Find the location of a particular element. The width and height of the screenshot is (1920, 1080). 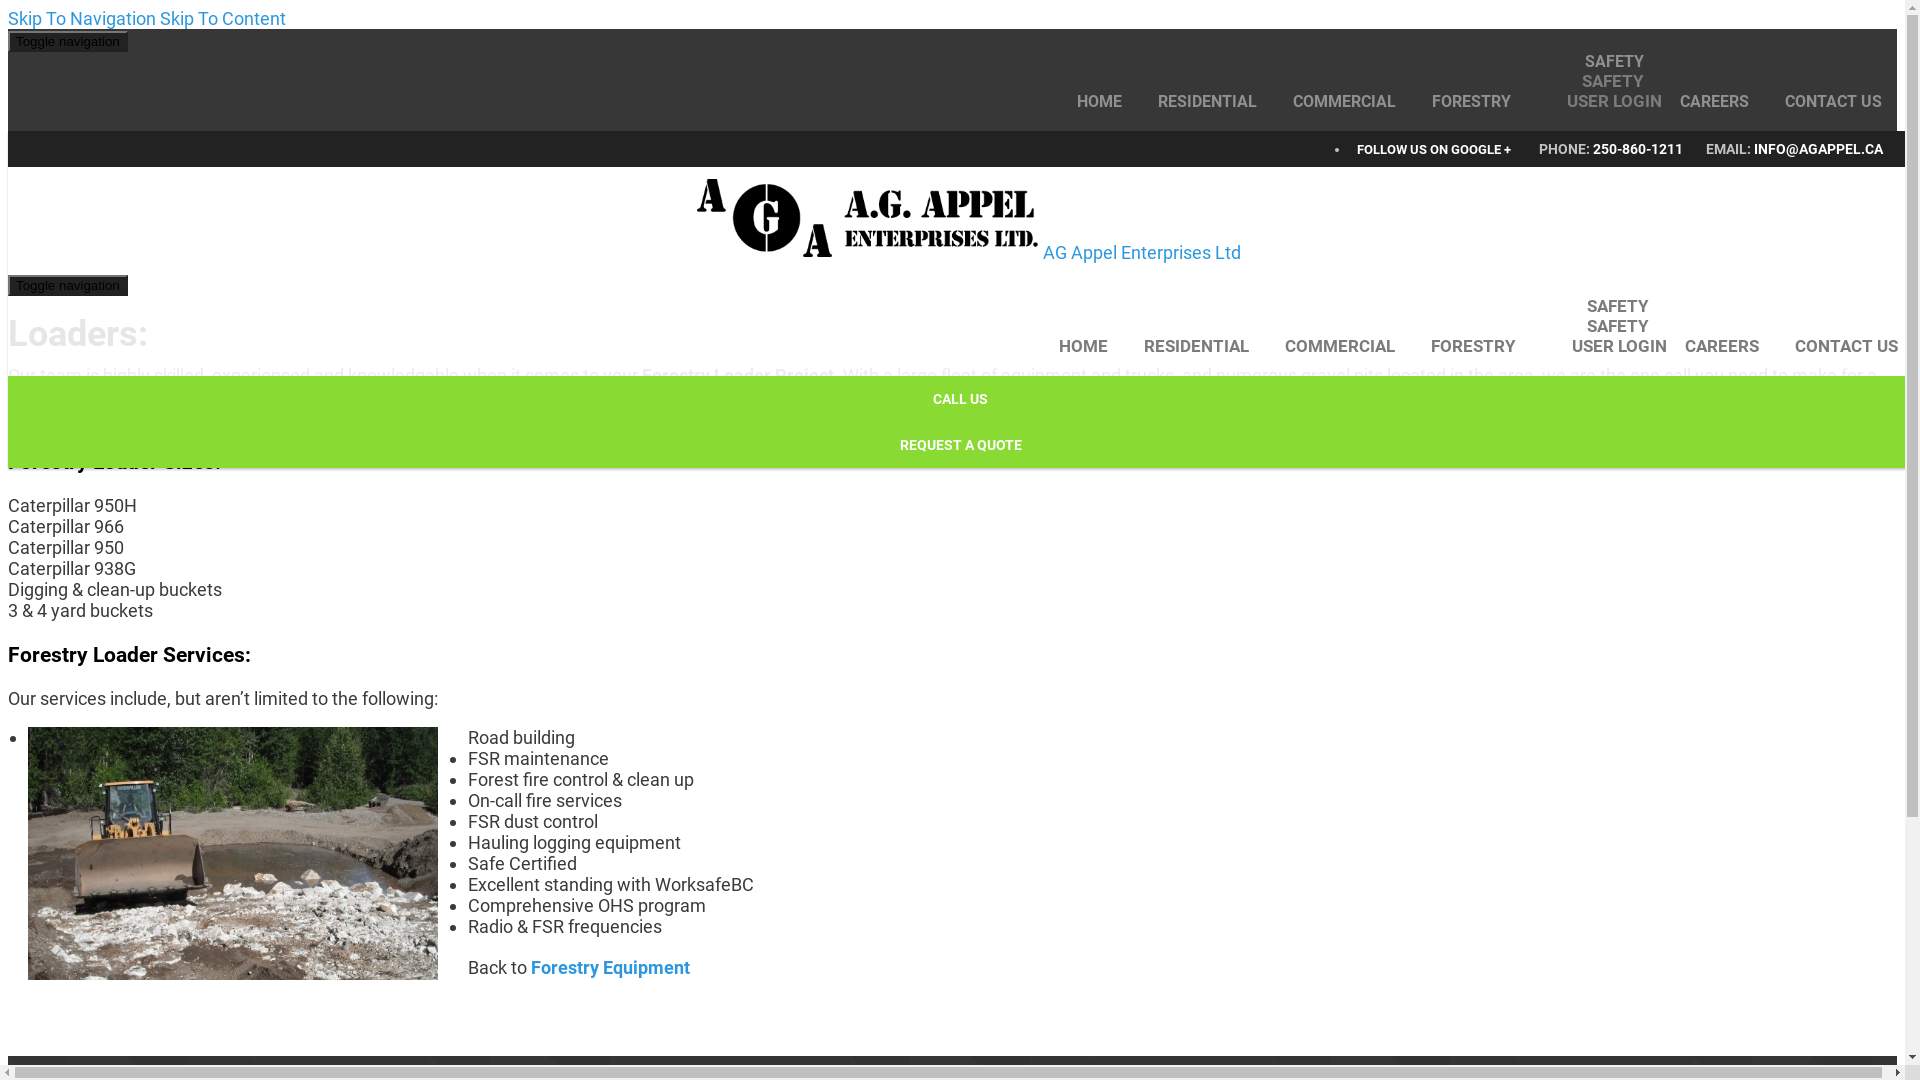

SAFETY is located at coordinates (1622, 81).